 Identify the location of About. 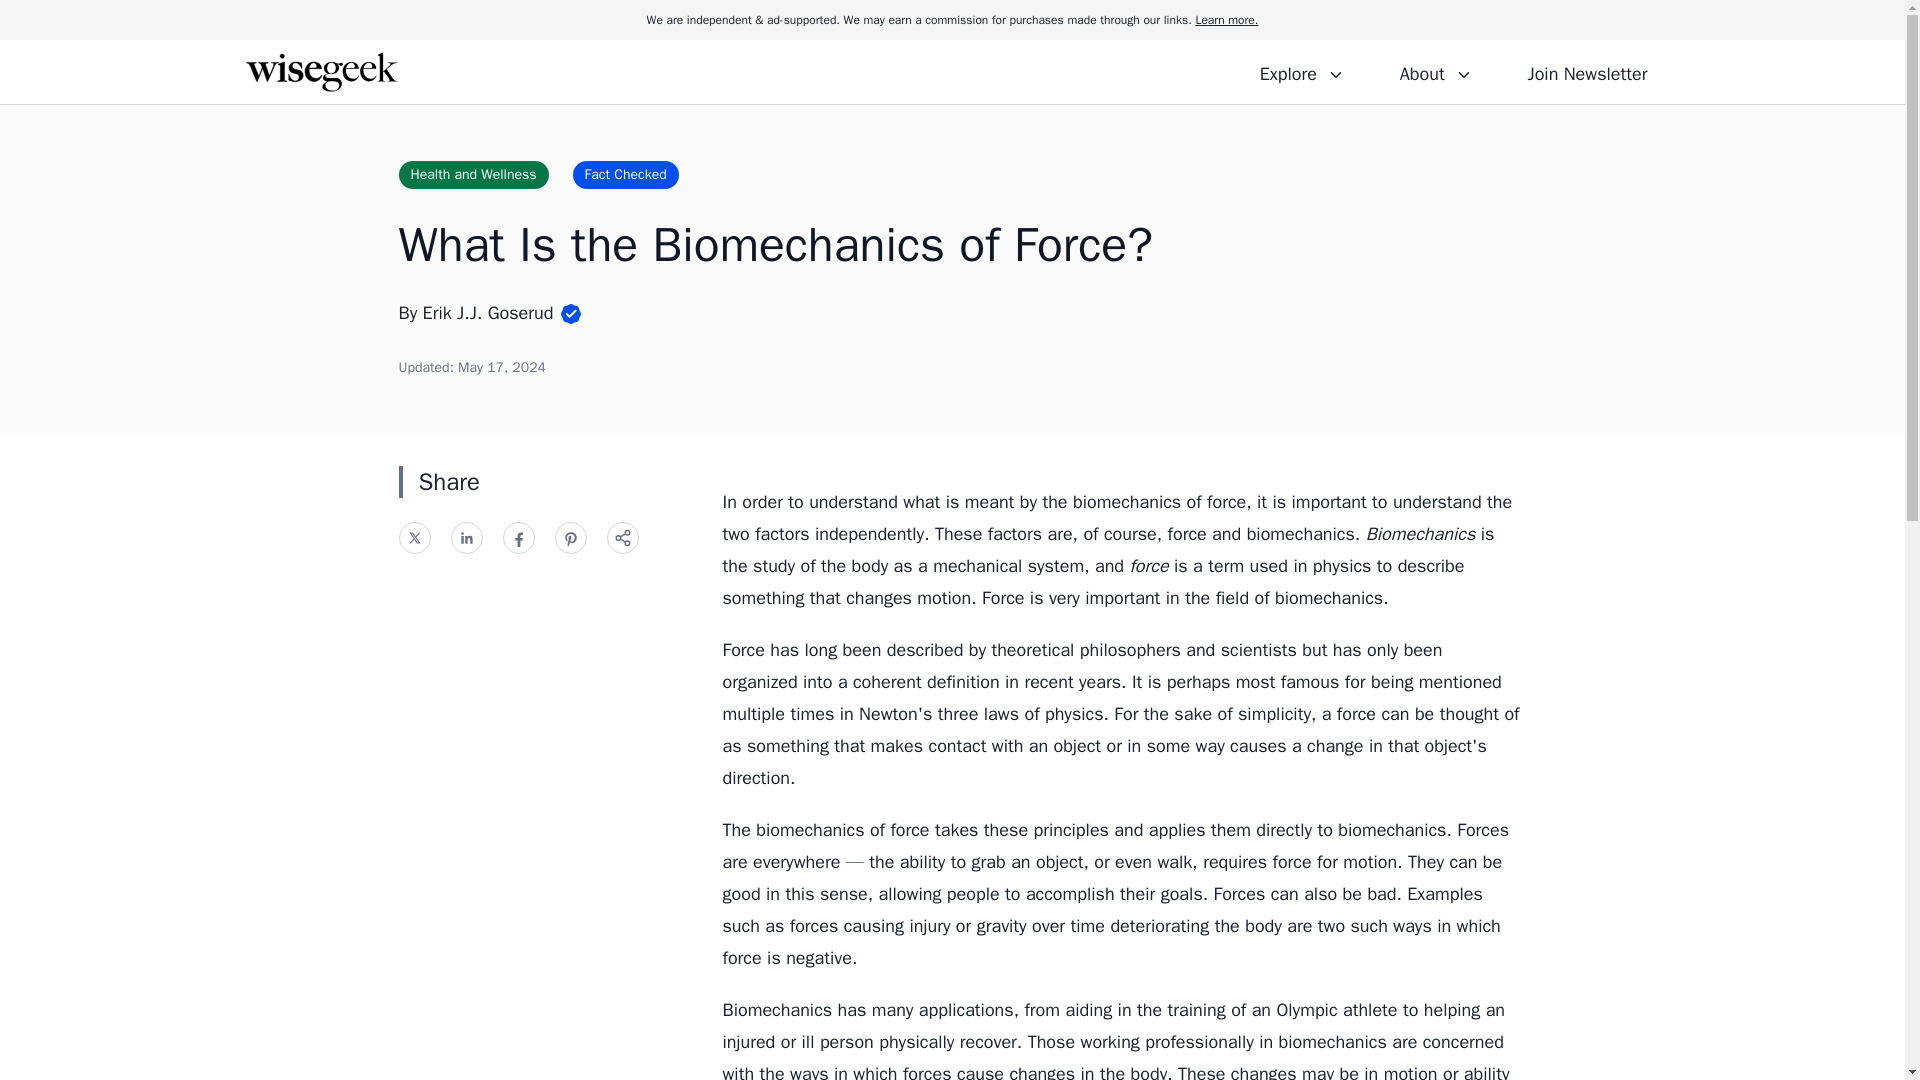
(1435, 71).